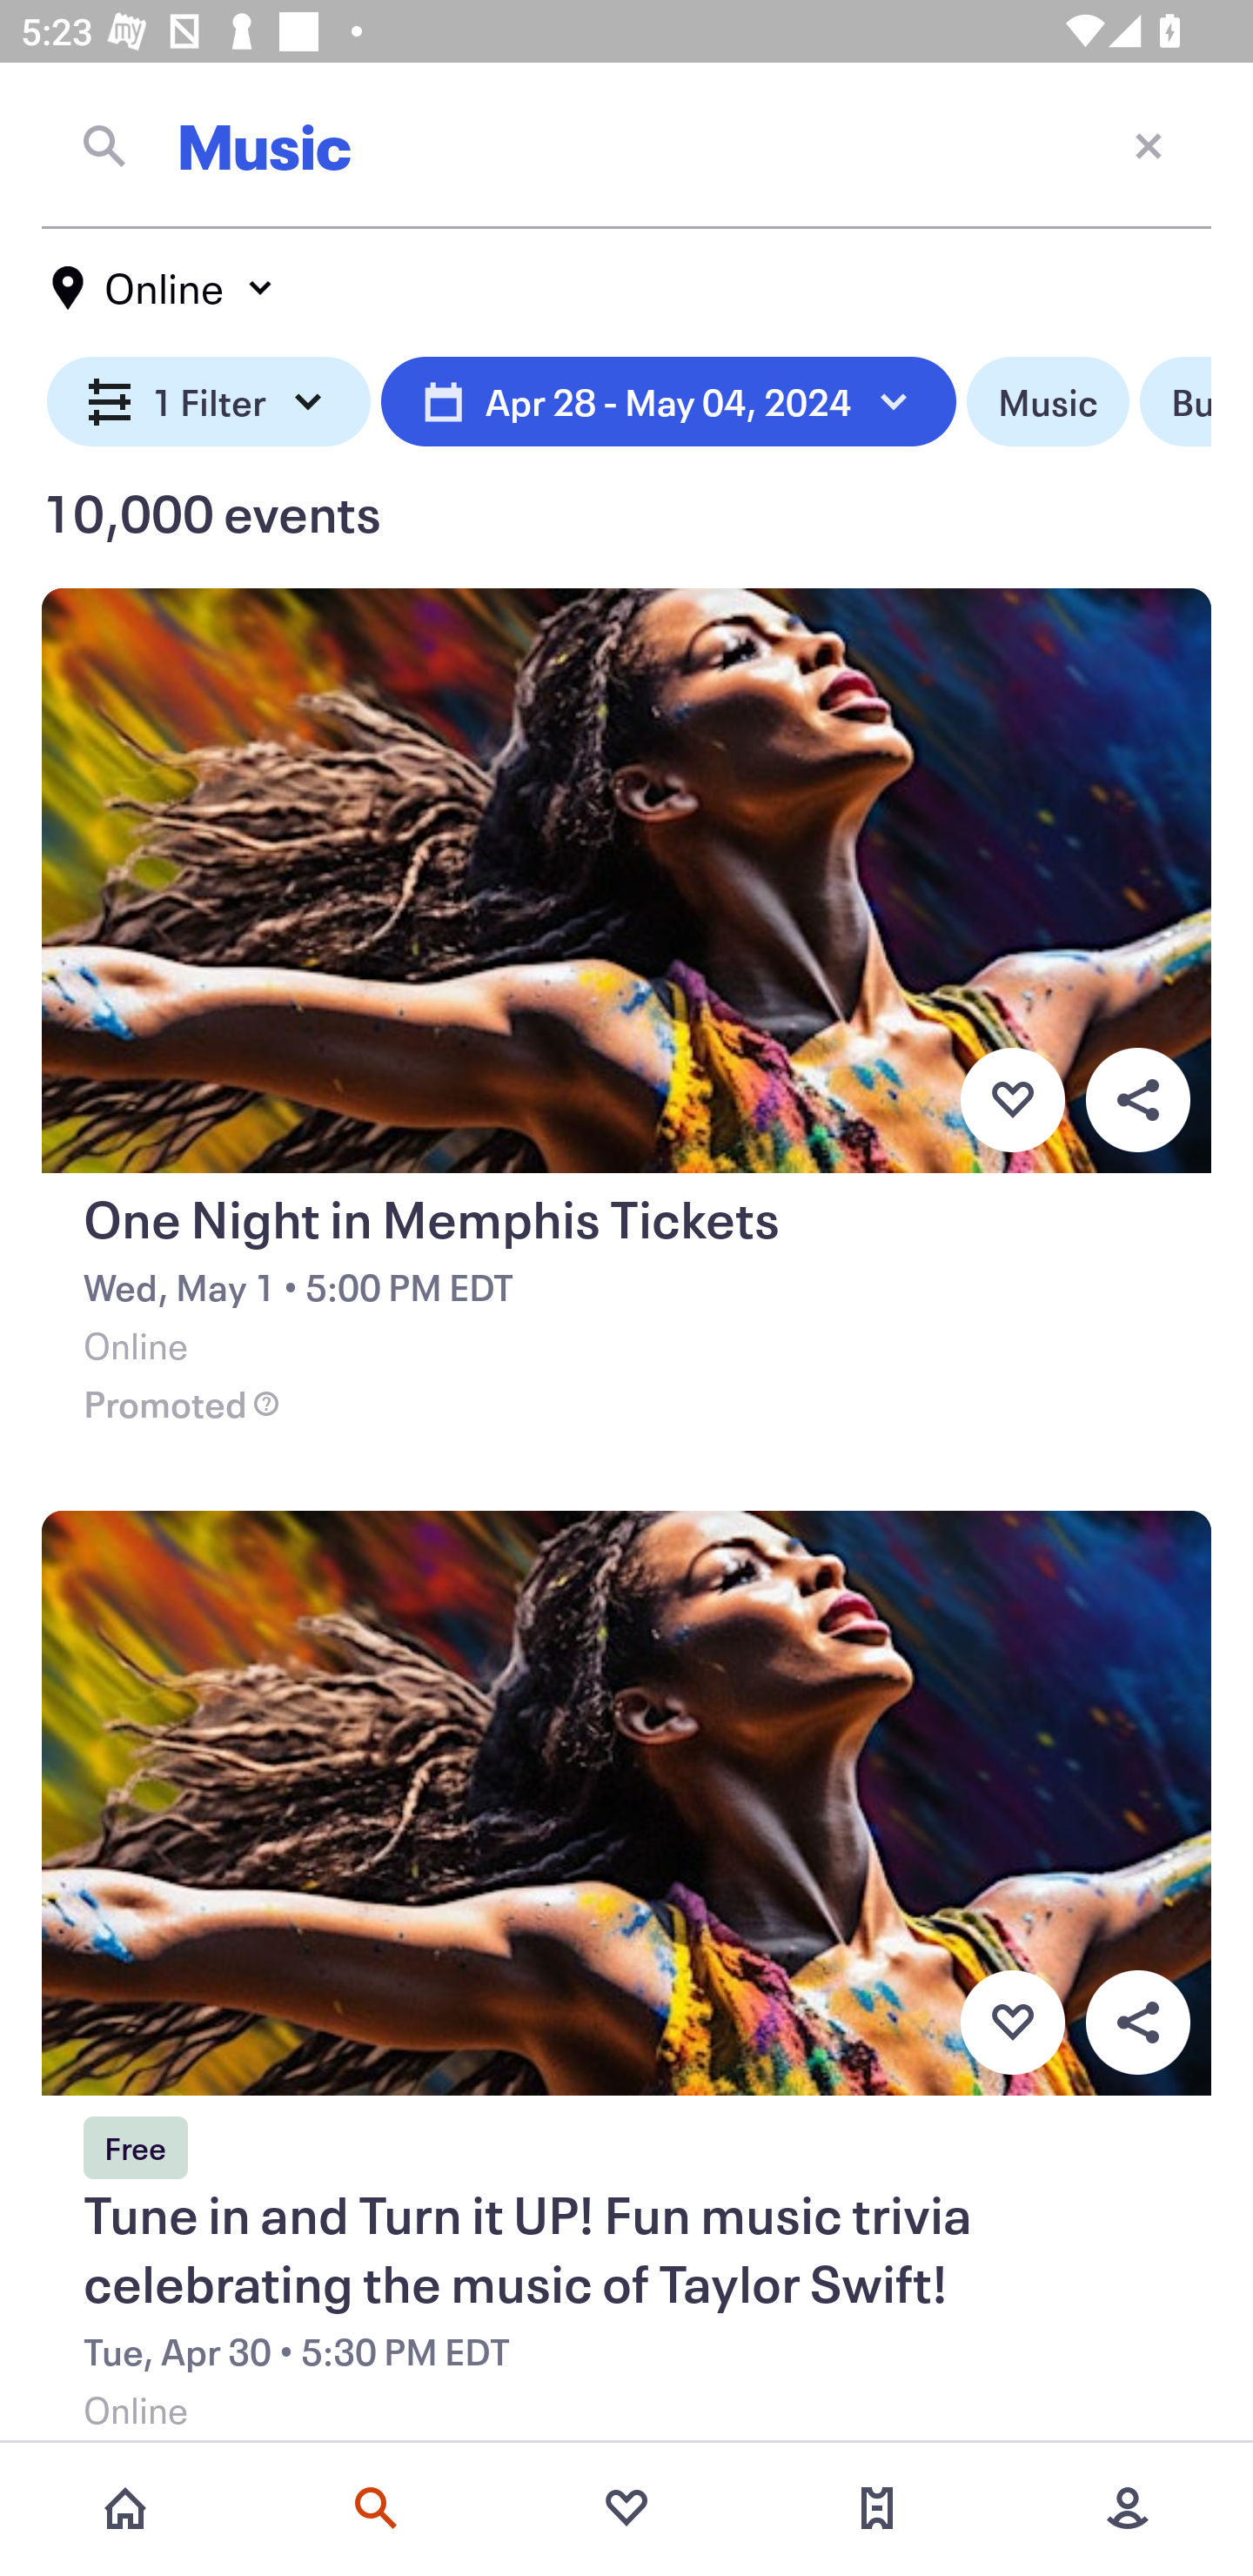 The image size is (1253, 2576). Describe the element at coordinates (1128, 2508) in the screenshot. I see `More` at that location.